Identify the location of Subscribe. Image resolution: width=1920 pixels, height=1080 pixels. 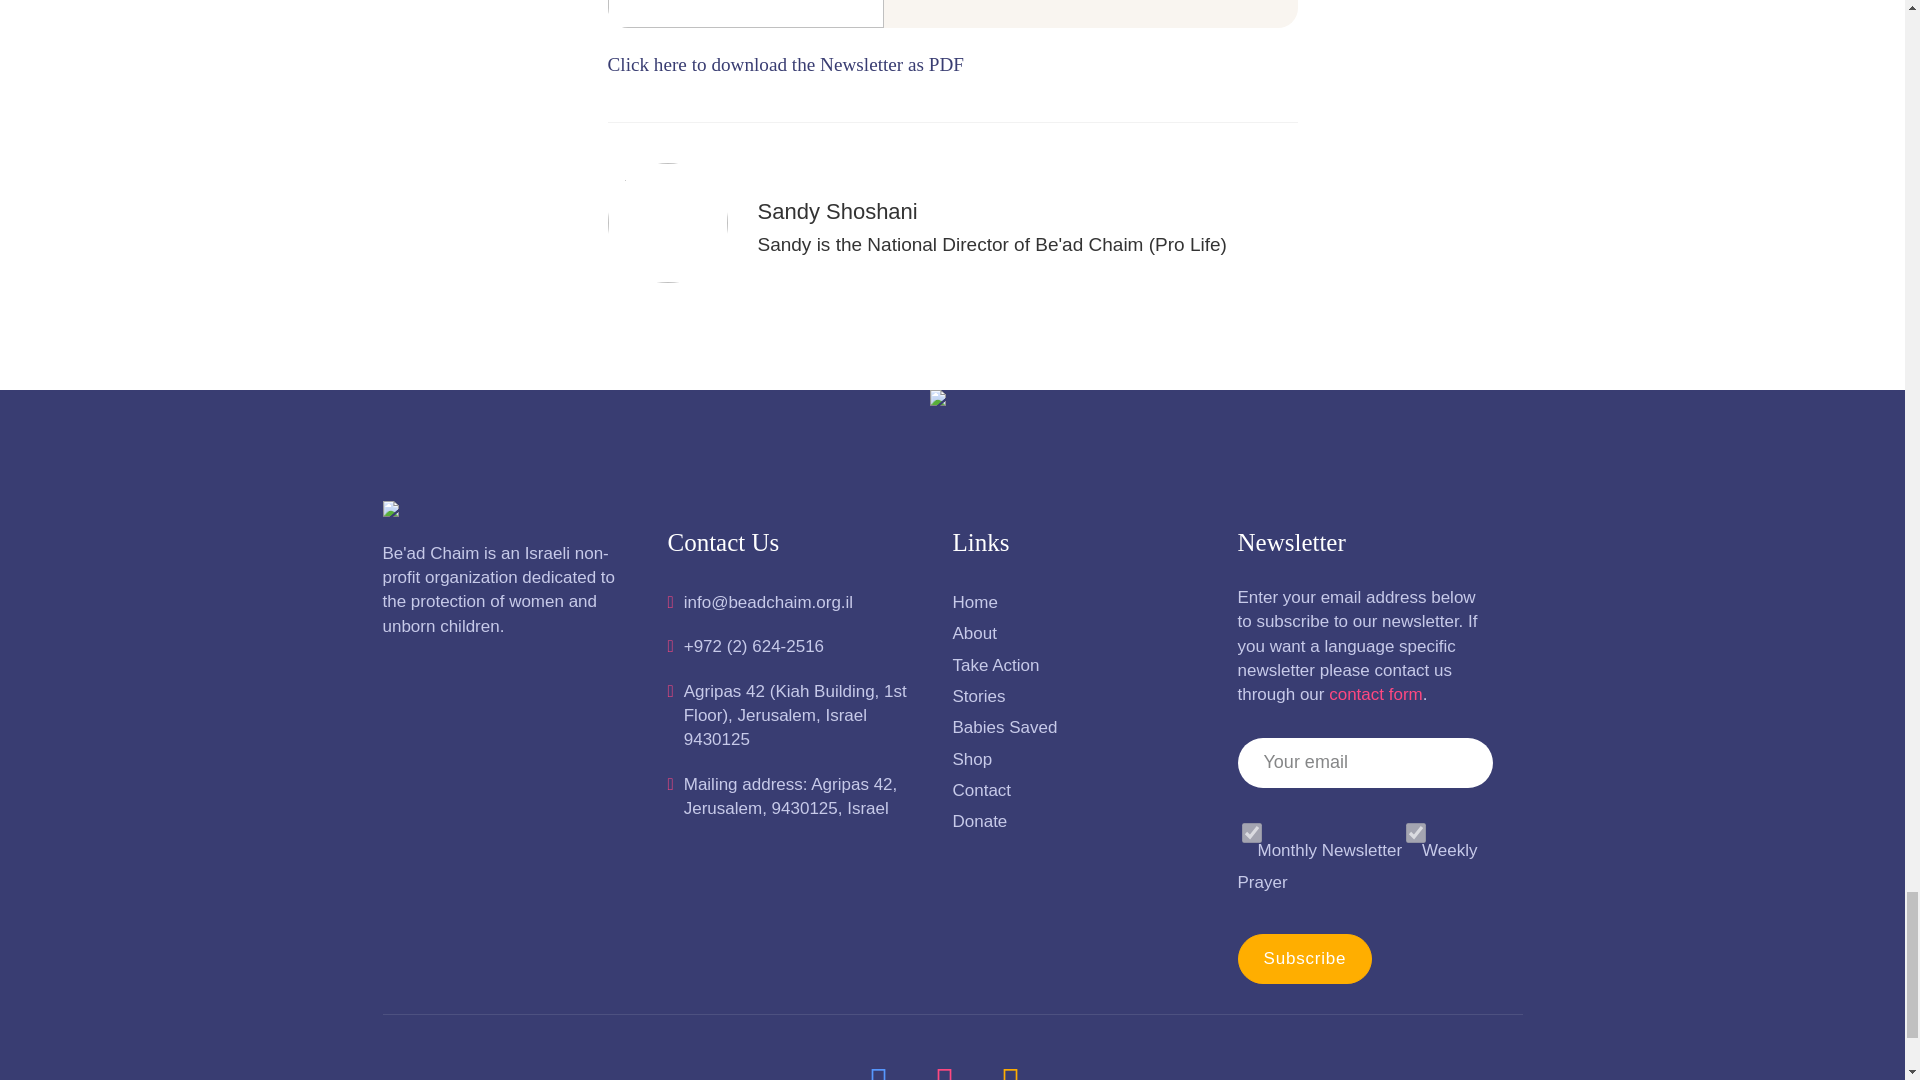
(1305, 958).